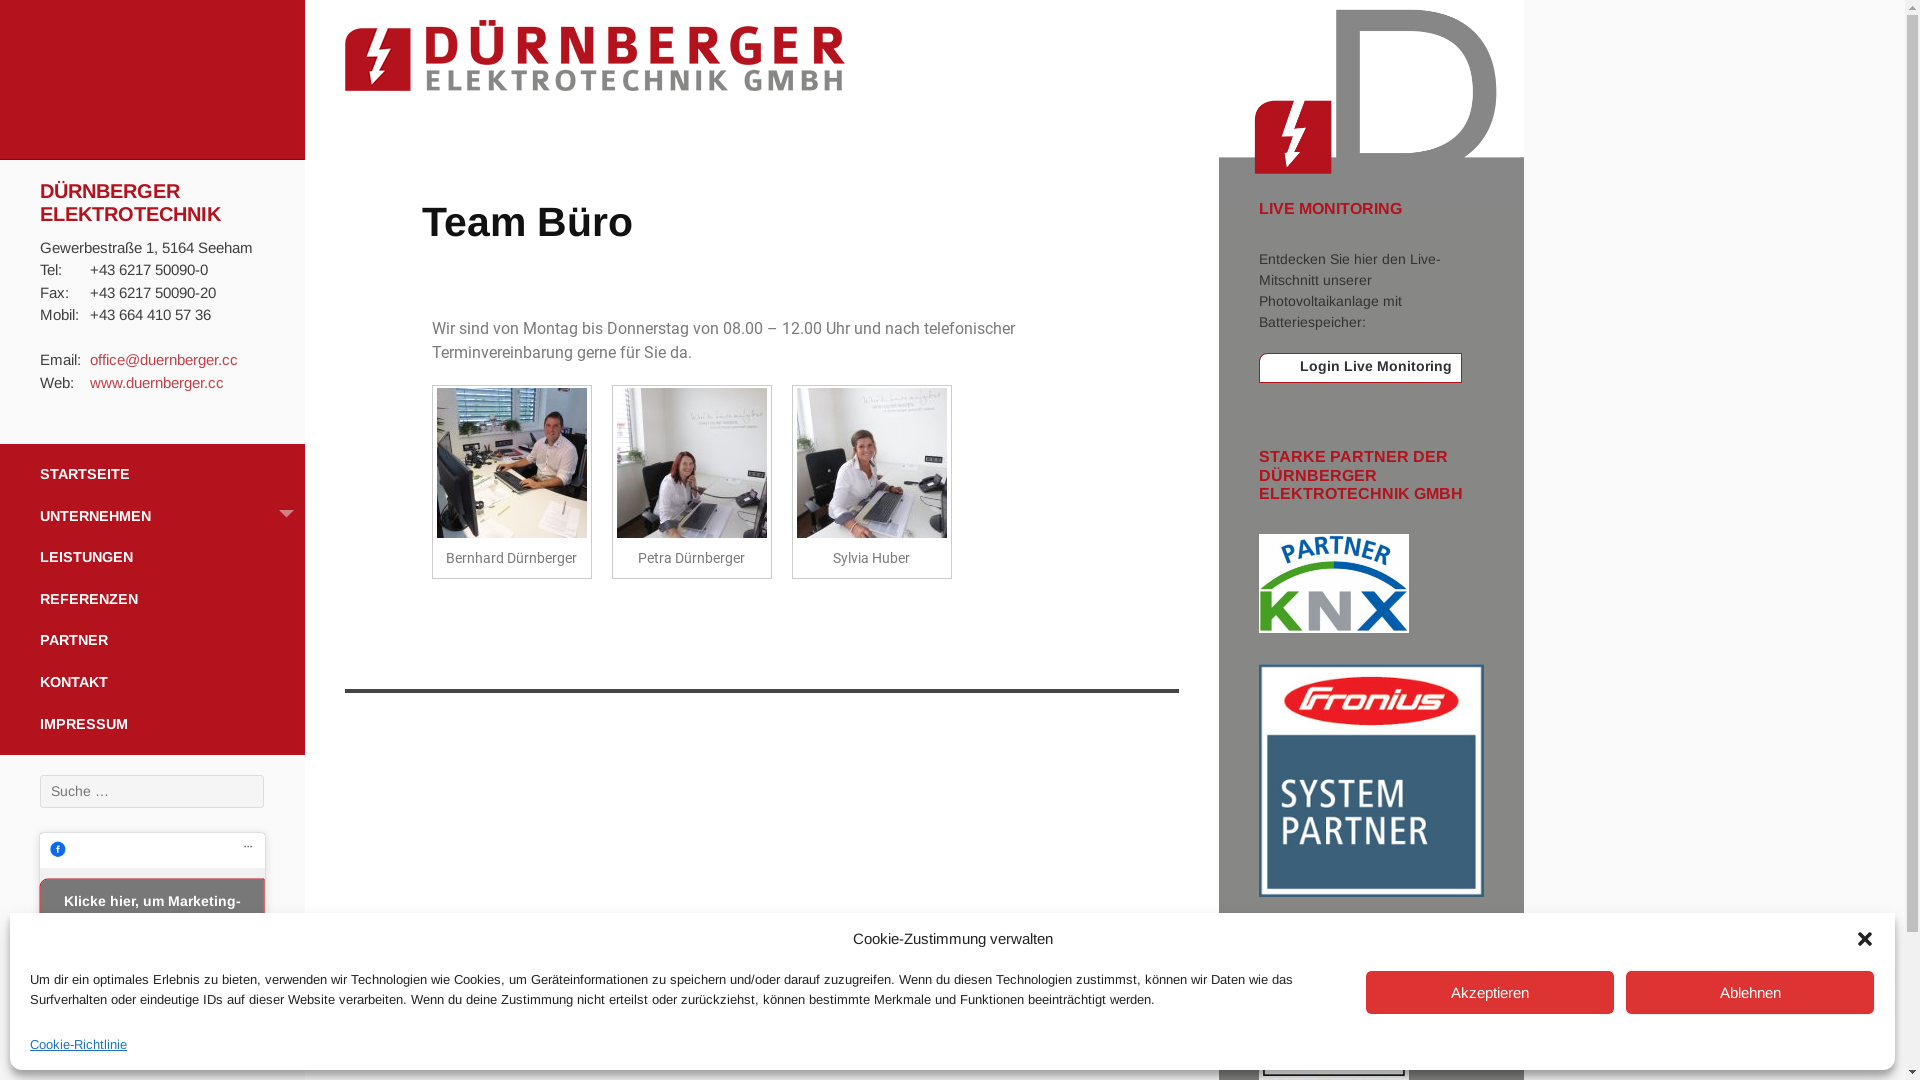 The width and height of the screenshot is (1920, 1080). What do you see at coordinates (157, 382) in the screenshot?
I see `www.duernberger.cc` at bounding box center [157, 382].